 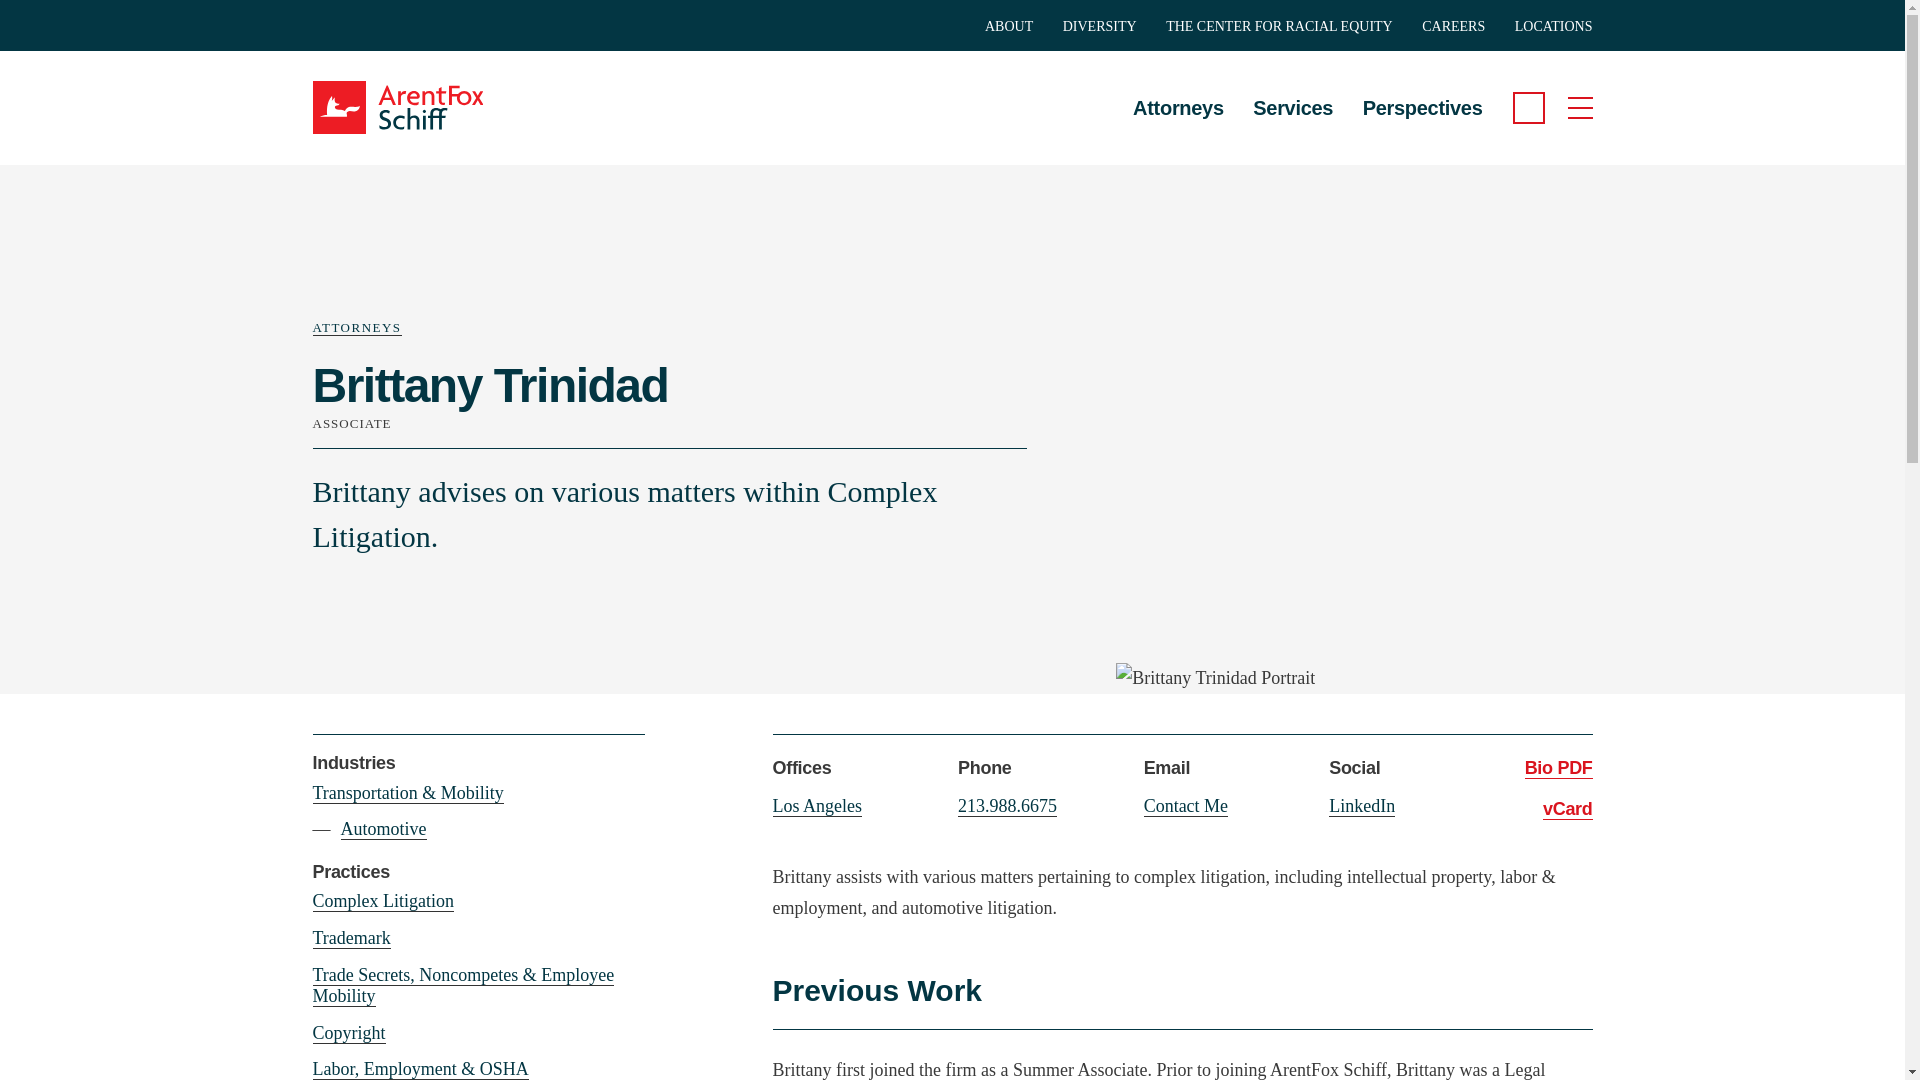 What do you see at coordinates (1554, 26) in the screenshot?
I see `LOCATIONS` at bounding box center [1554, 26].